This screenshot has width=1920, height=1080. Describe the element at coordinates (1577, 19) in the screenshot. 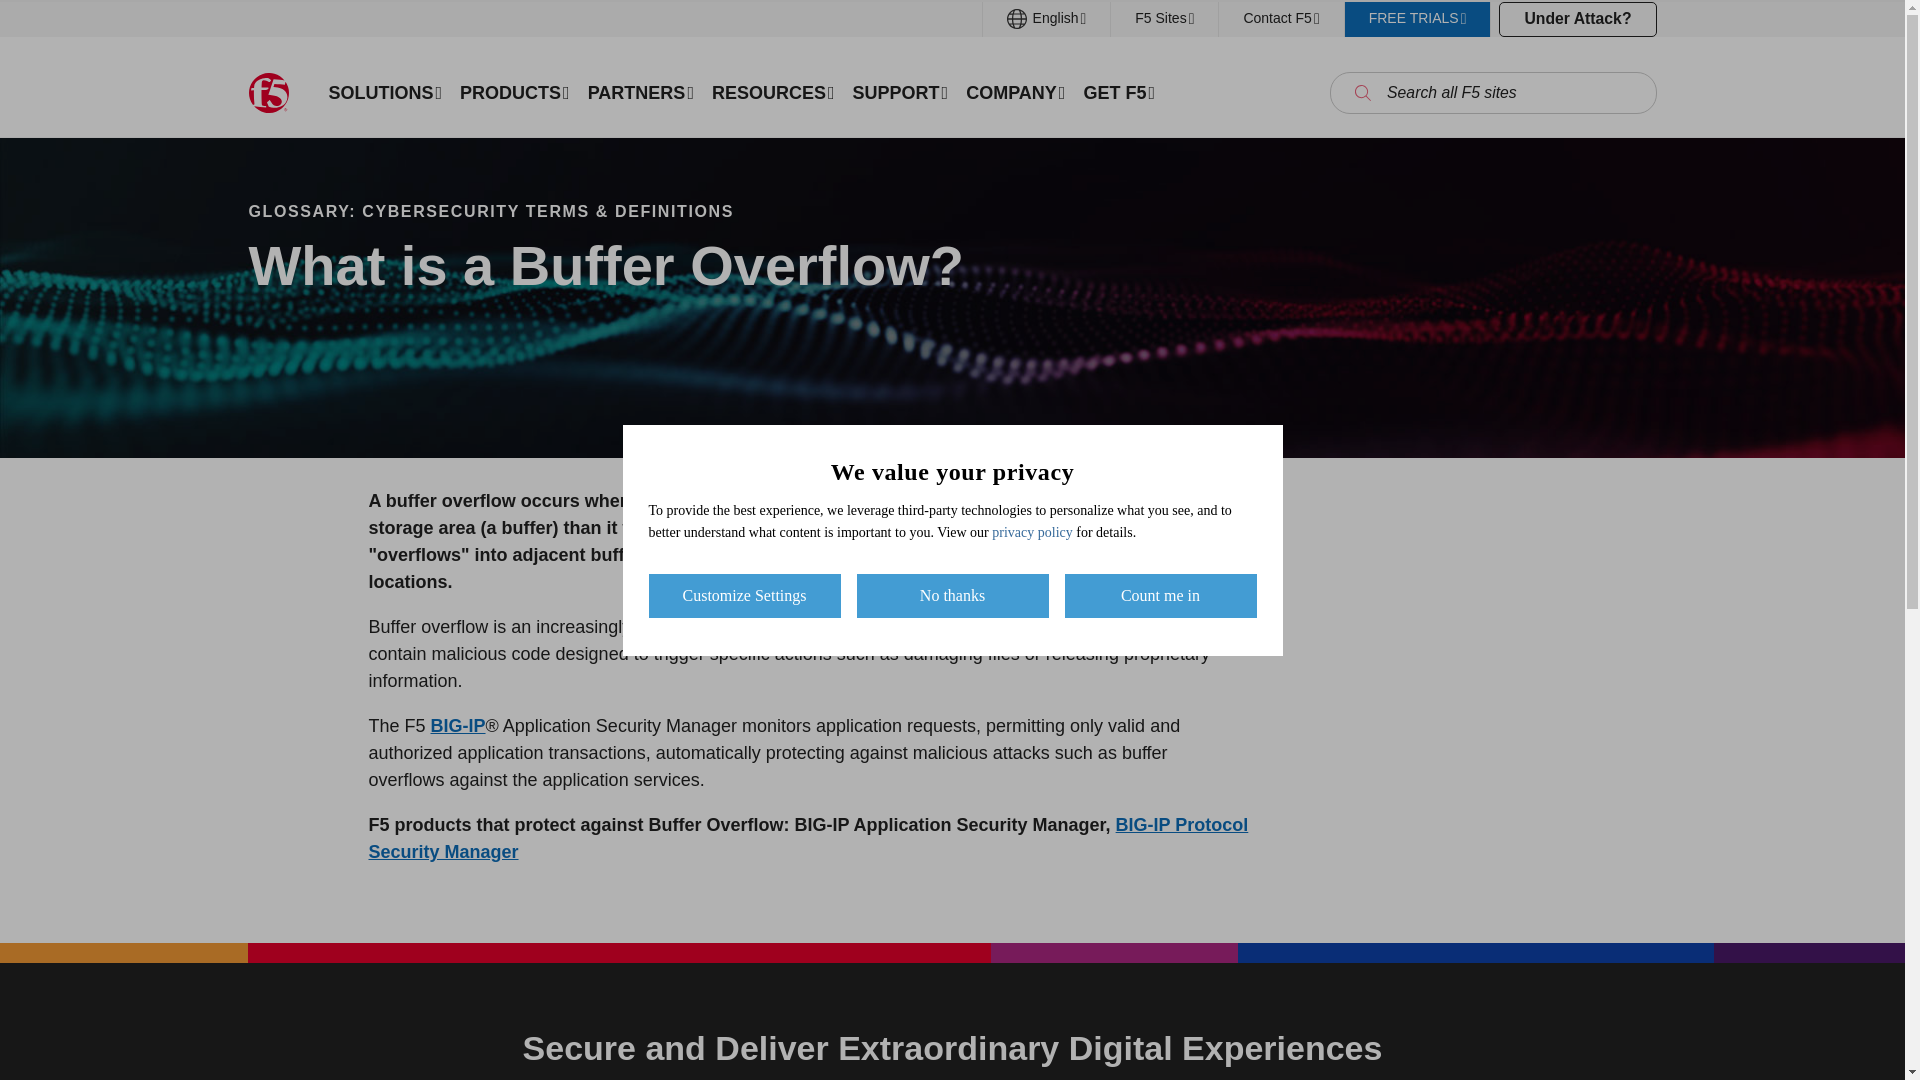

I see `Under Attack?` at that location.